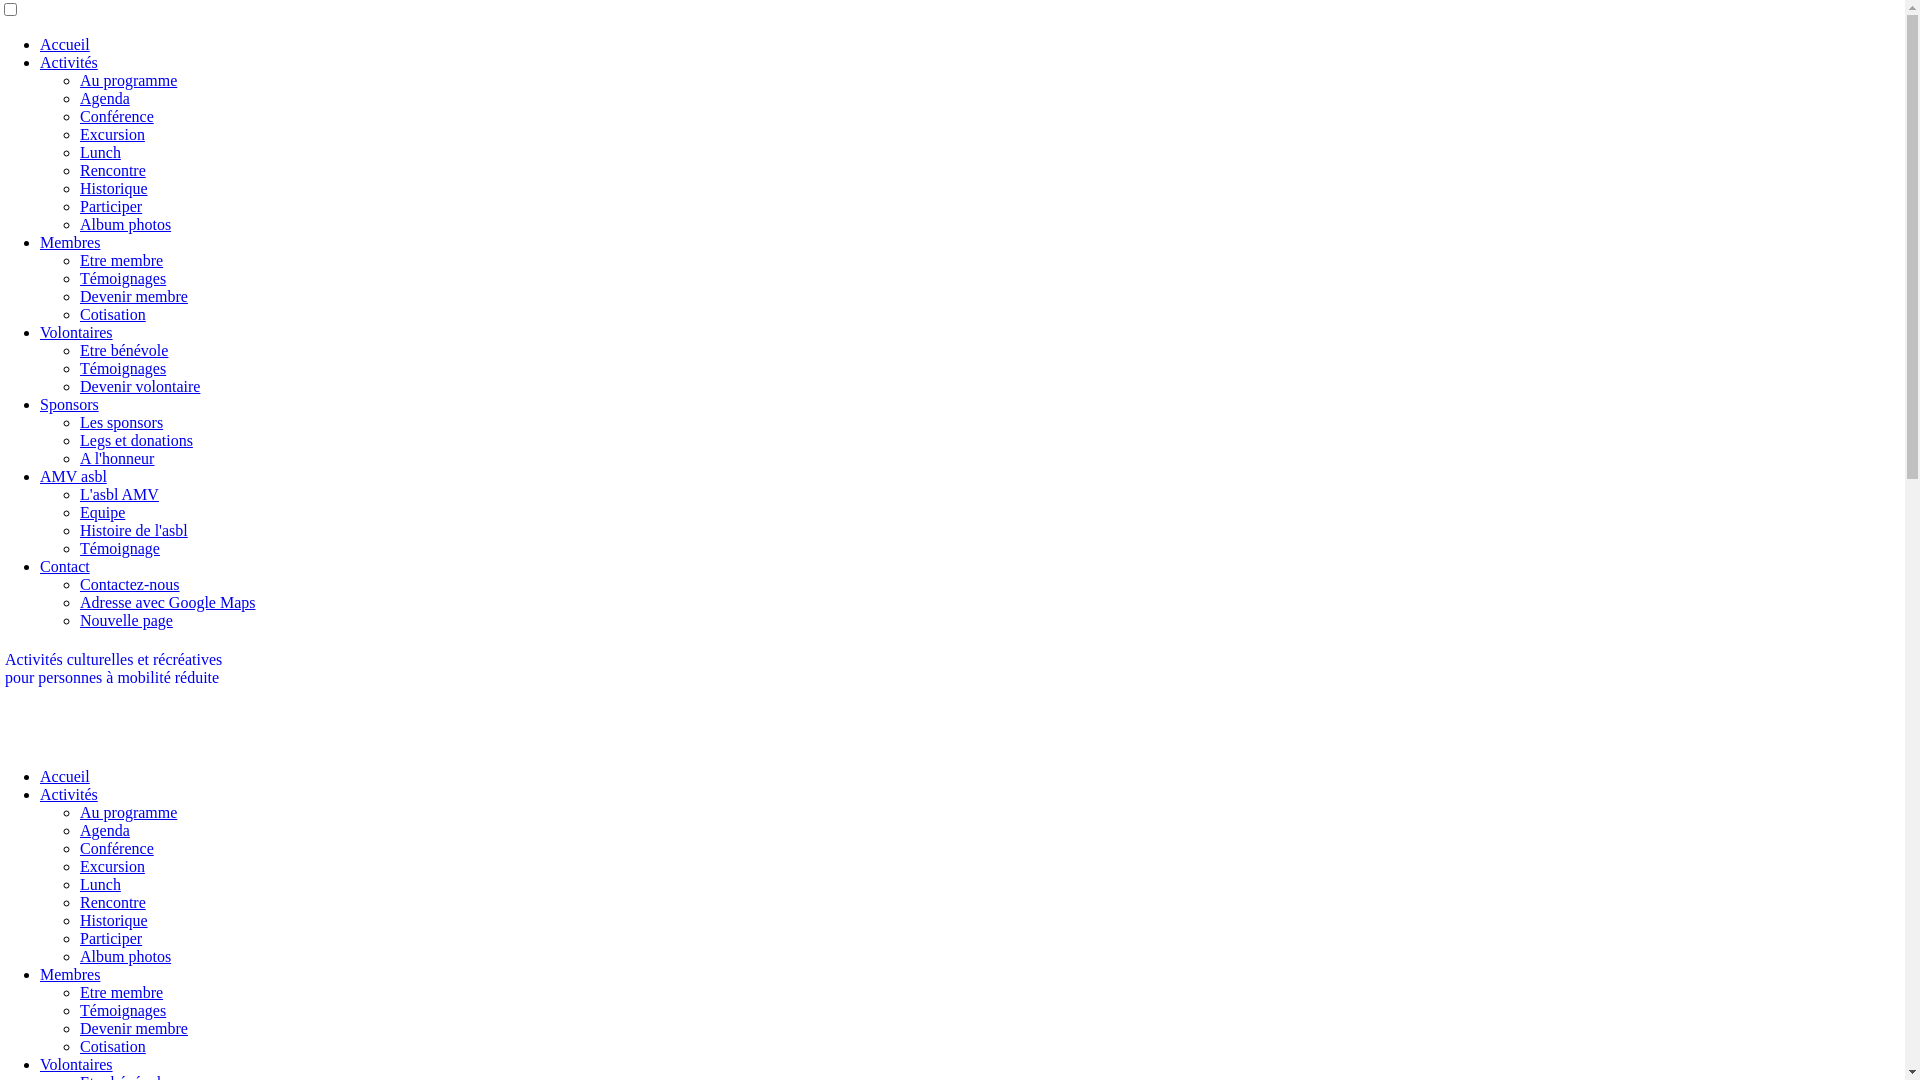 The image size is (1920, 1080). I want to click on Au programme, so click(128, 812).